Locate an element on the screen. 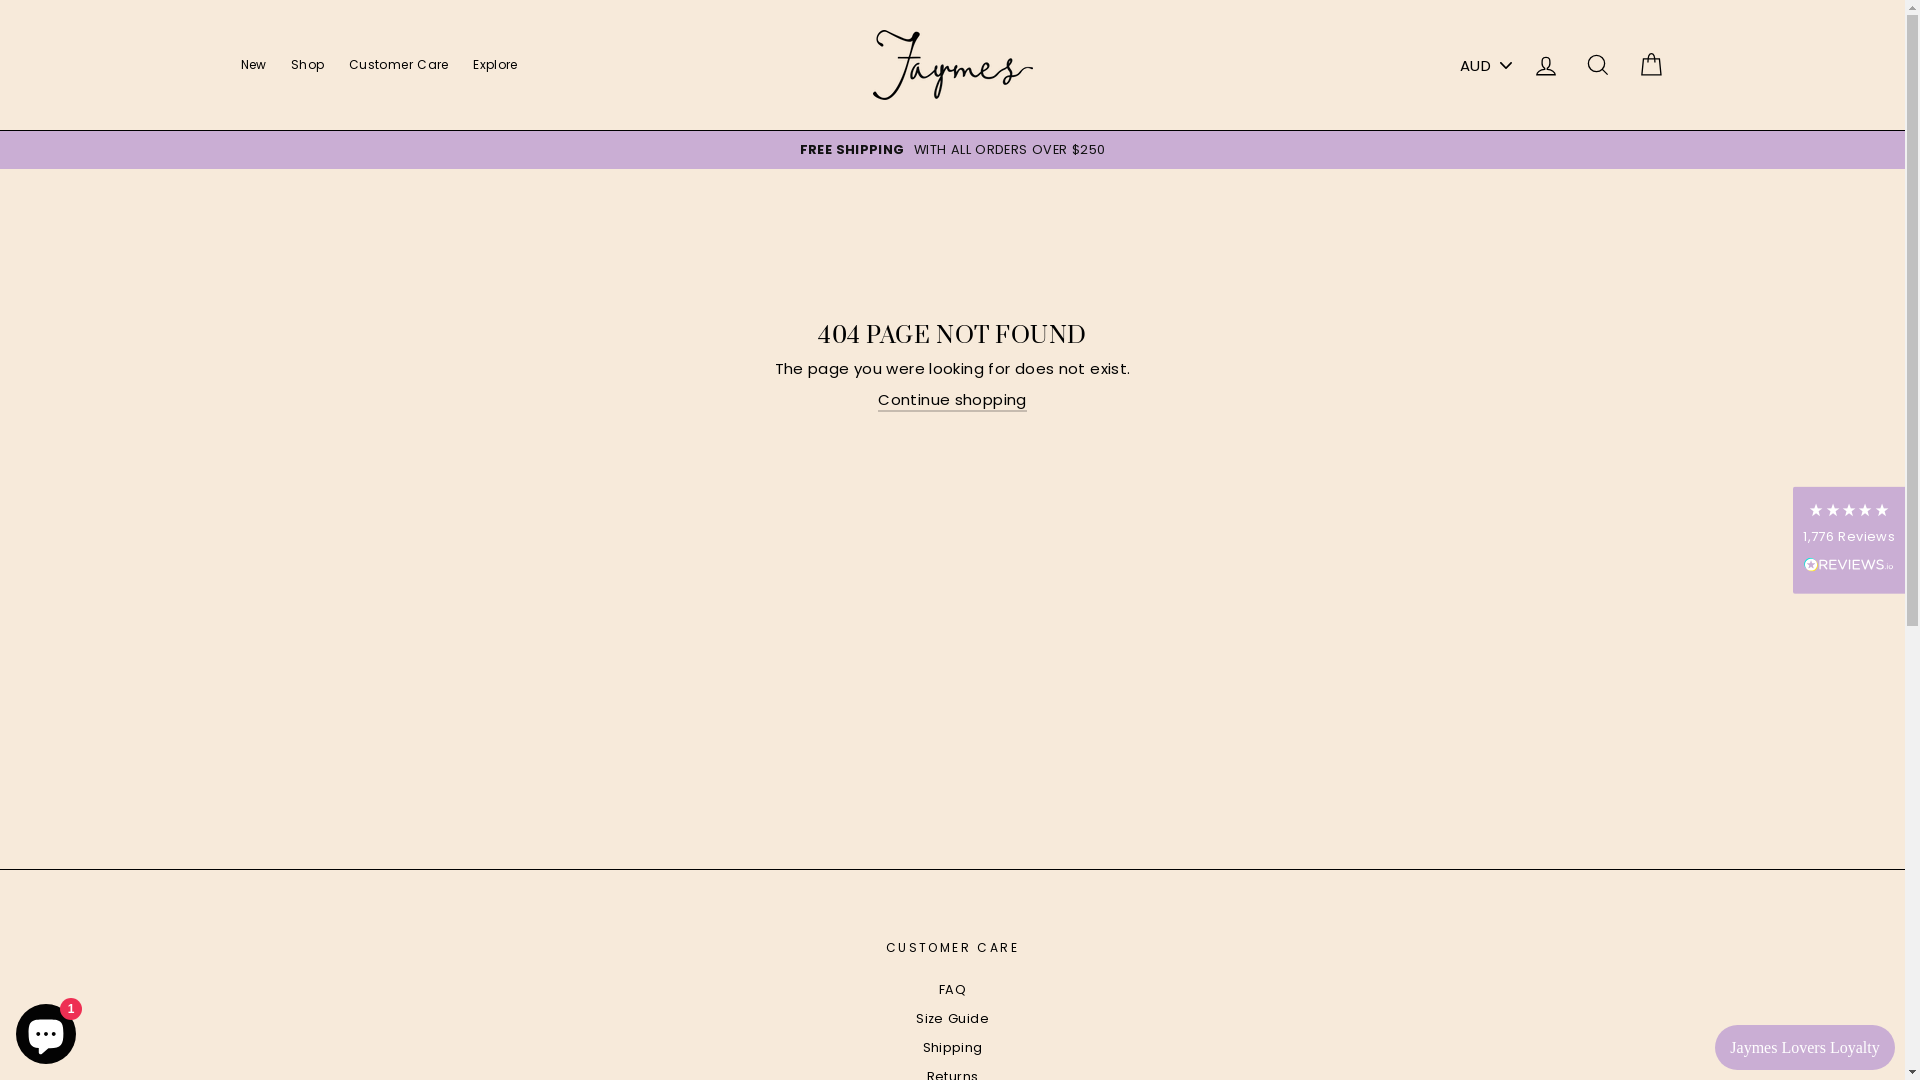 The width and height of the screenshot is (1920, 1080). New is located at coordinates (253, 65).